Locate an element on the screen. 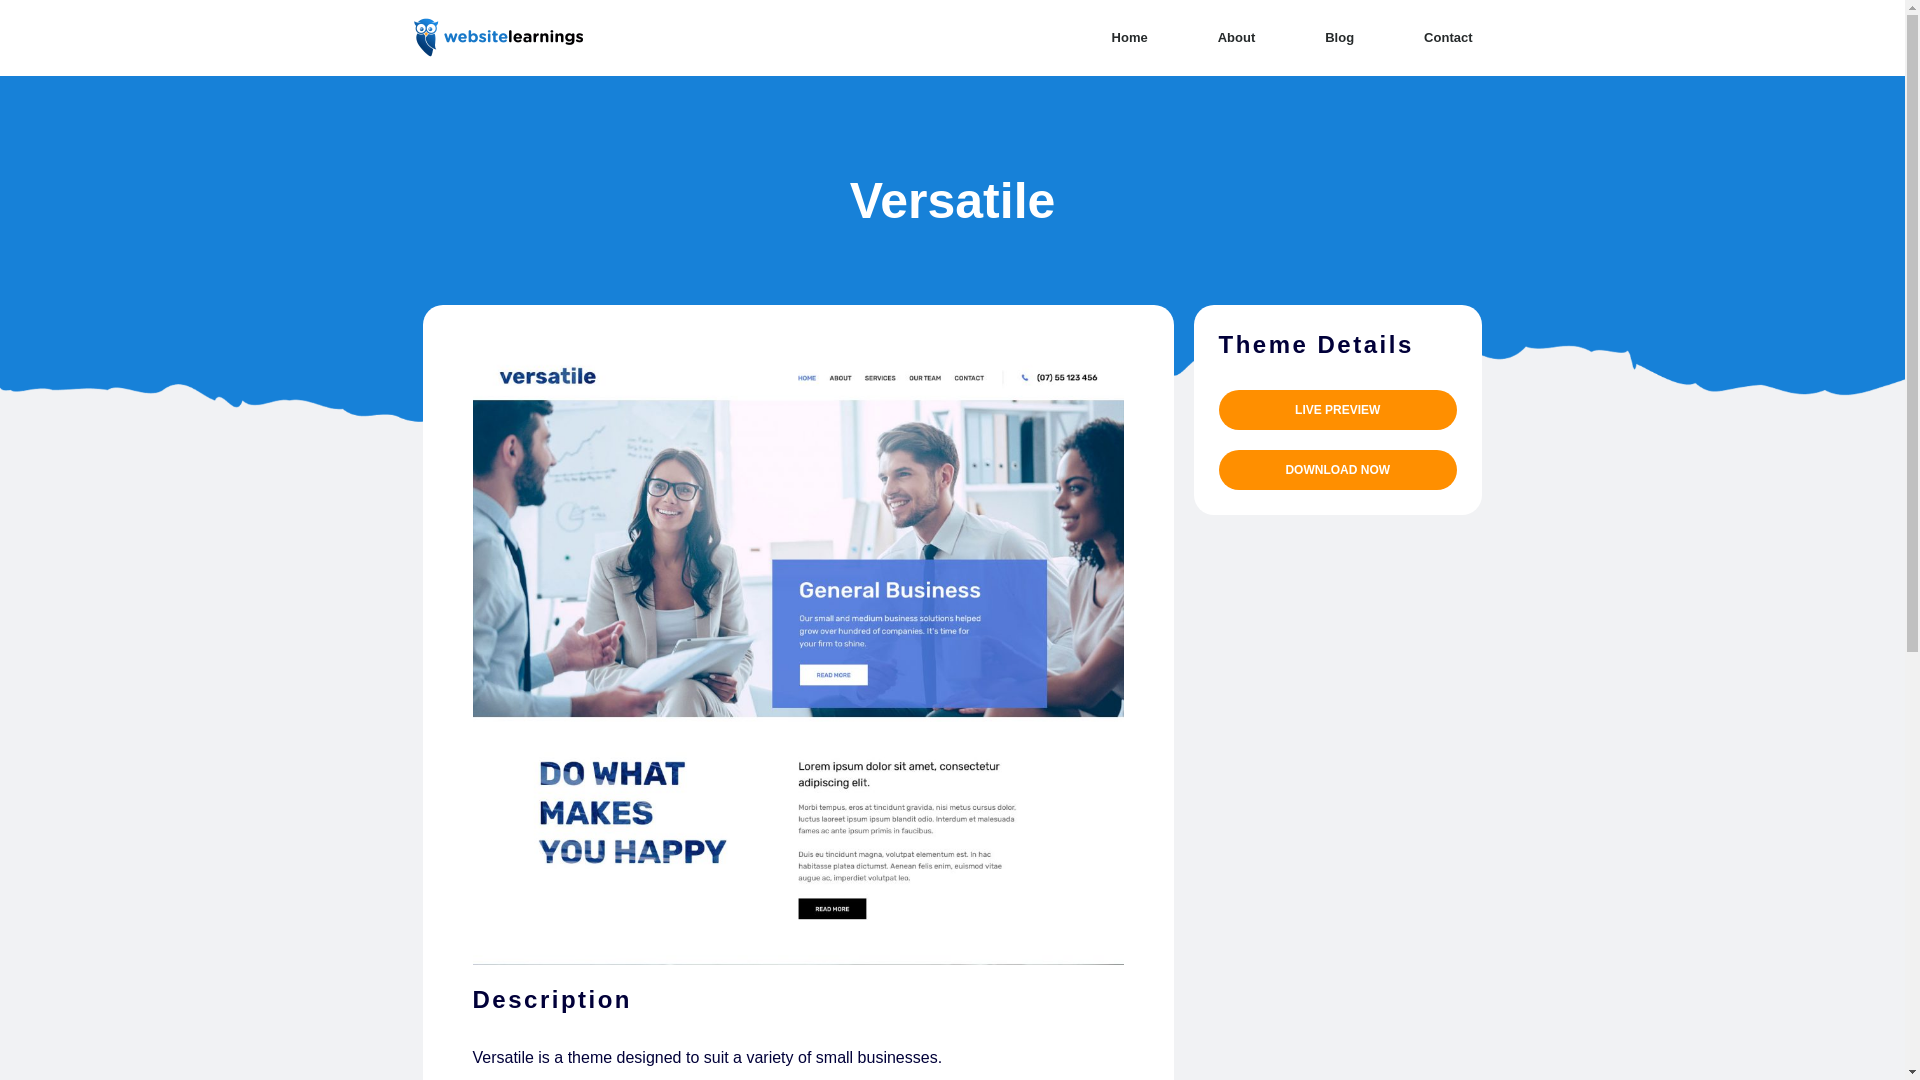 The width and height of the screenshot is (1920, 1080). Blog is located at coordinates (1340, 38).